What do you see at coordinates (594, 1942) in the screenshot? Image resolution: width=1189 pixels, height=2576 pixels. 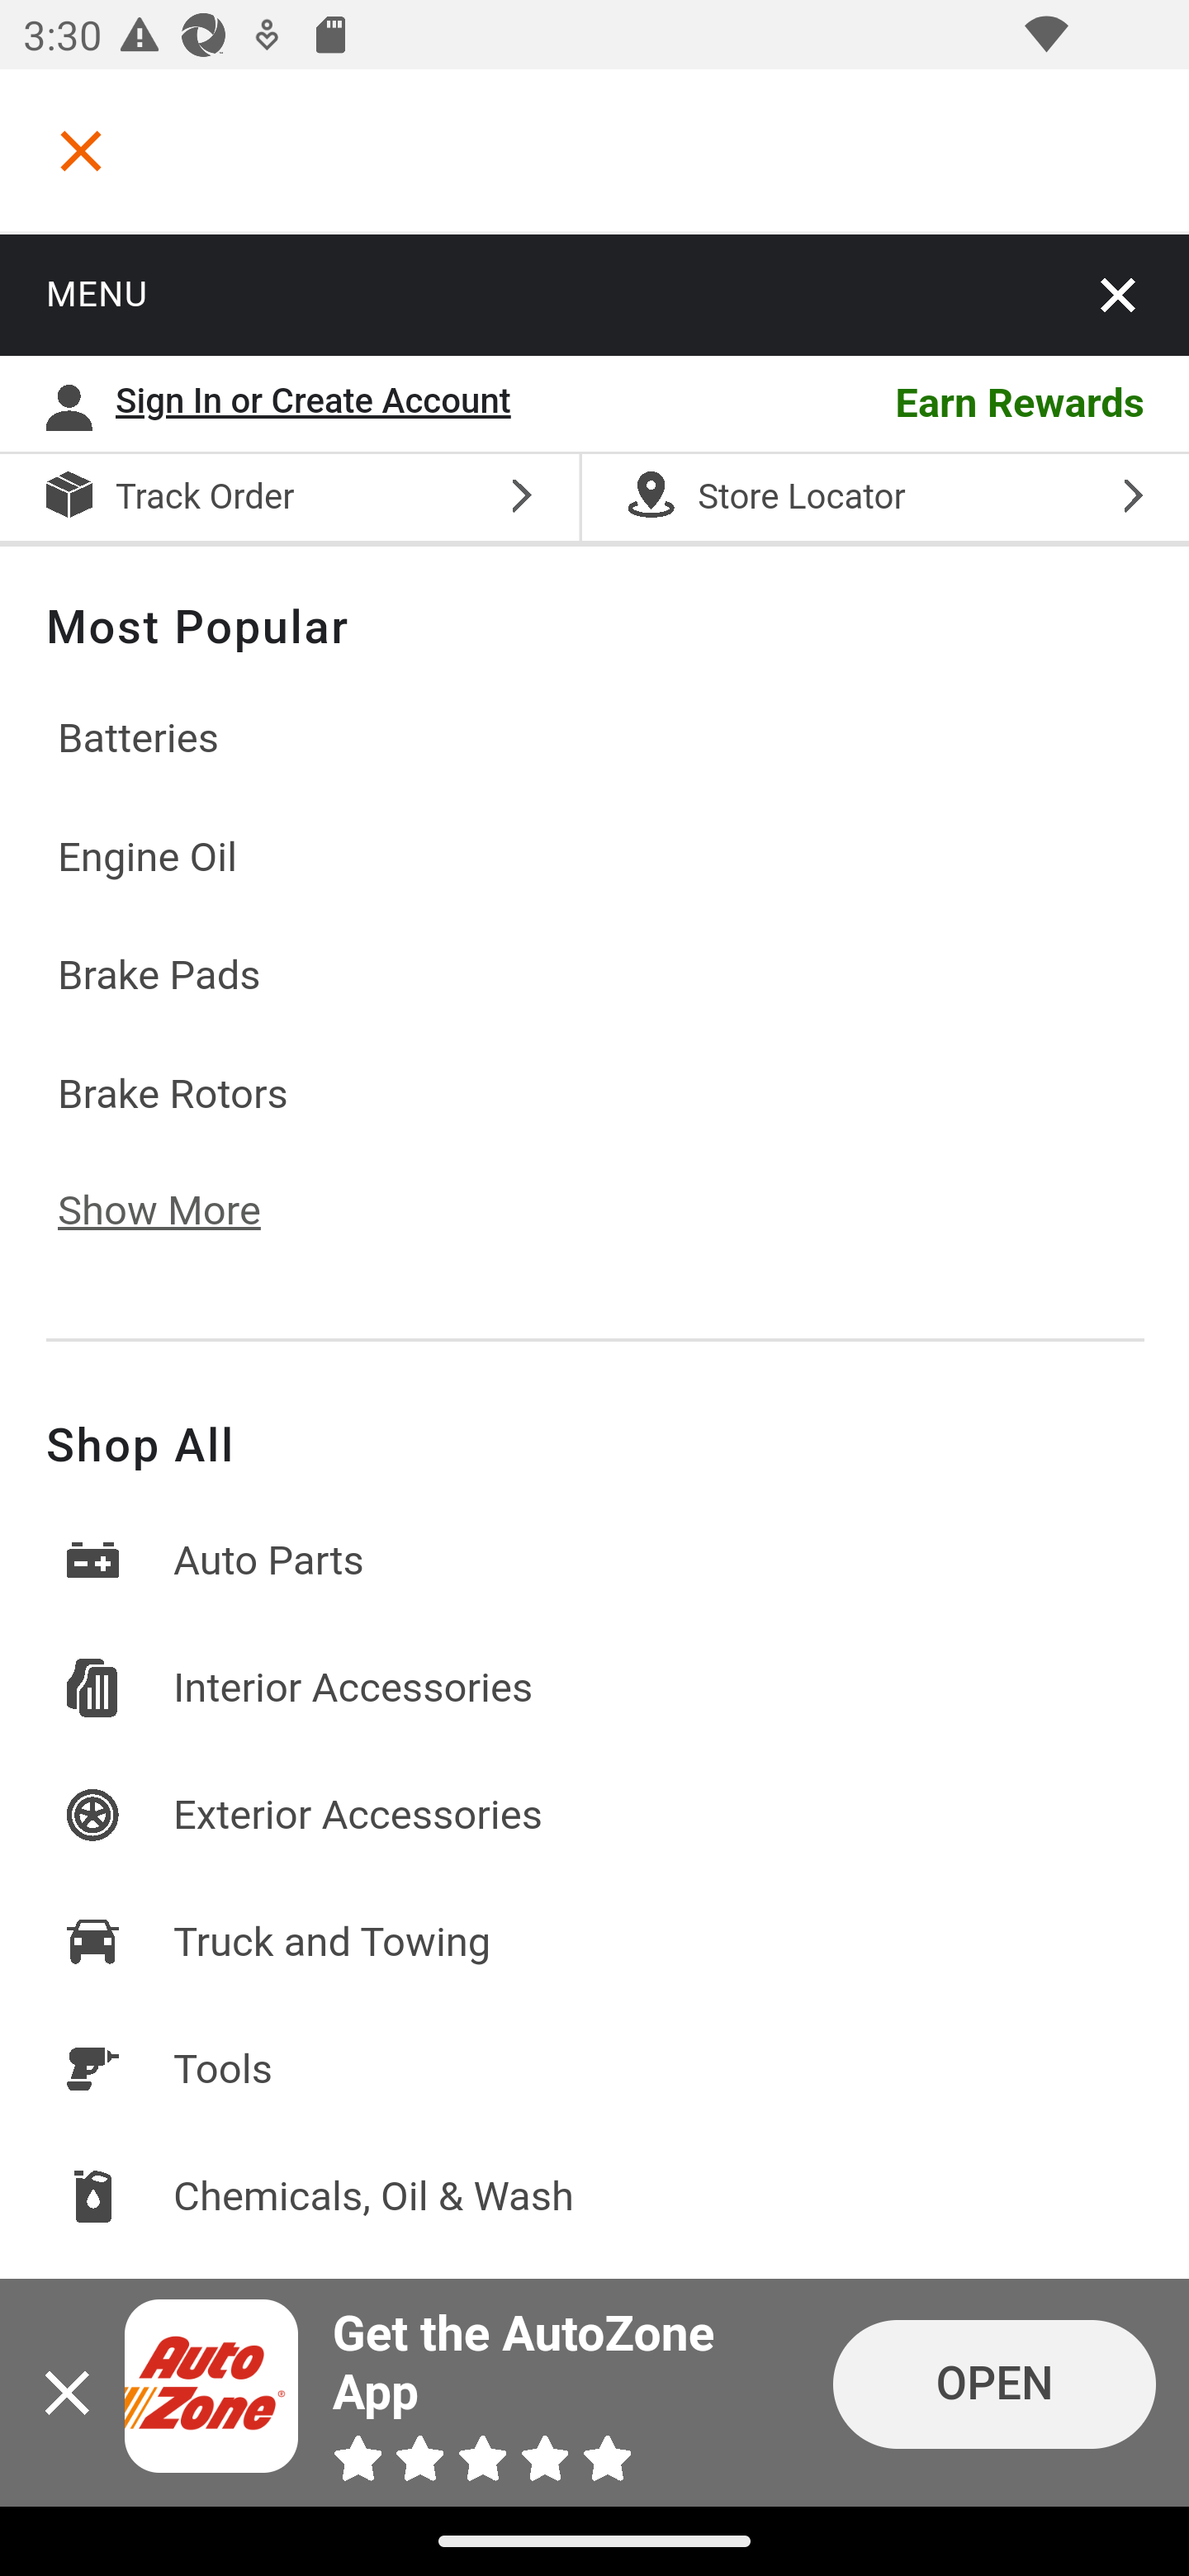 I see `Truck and Towing` at bounding box center [594, 1942].